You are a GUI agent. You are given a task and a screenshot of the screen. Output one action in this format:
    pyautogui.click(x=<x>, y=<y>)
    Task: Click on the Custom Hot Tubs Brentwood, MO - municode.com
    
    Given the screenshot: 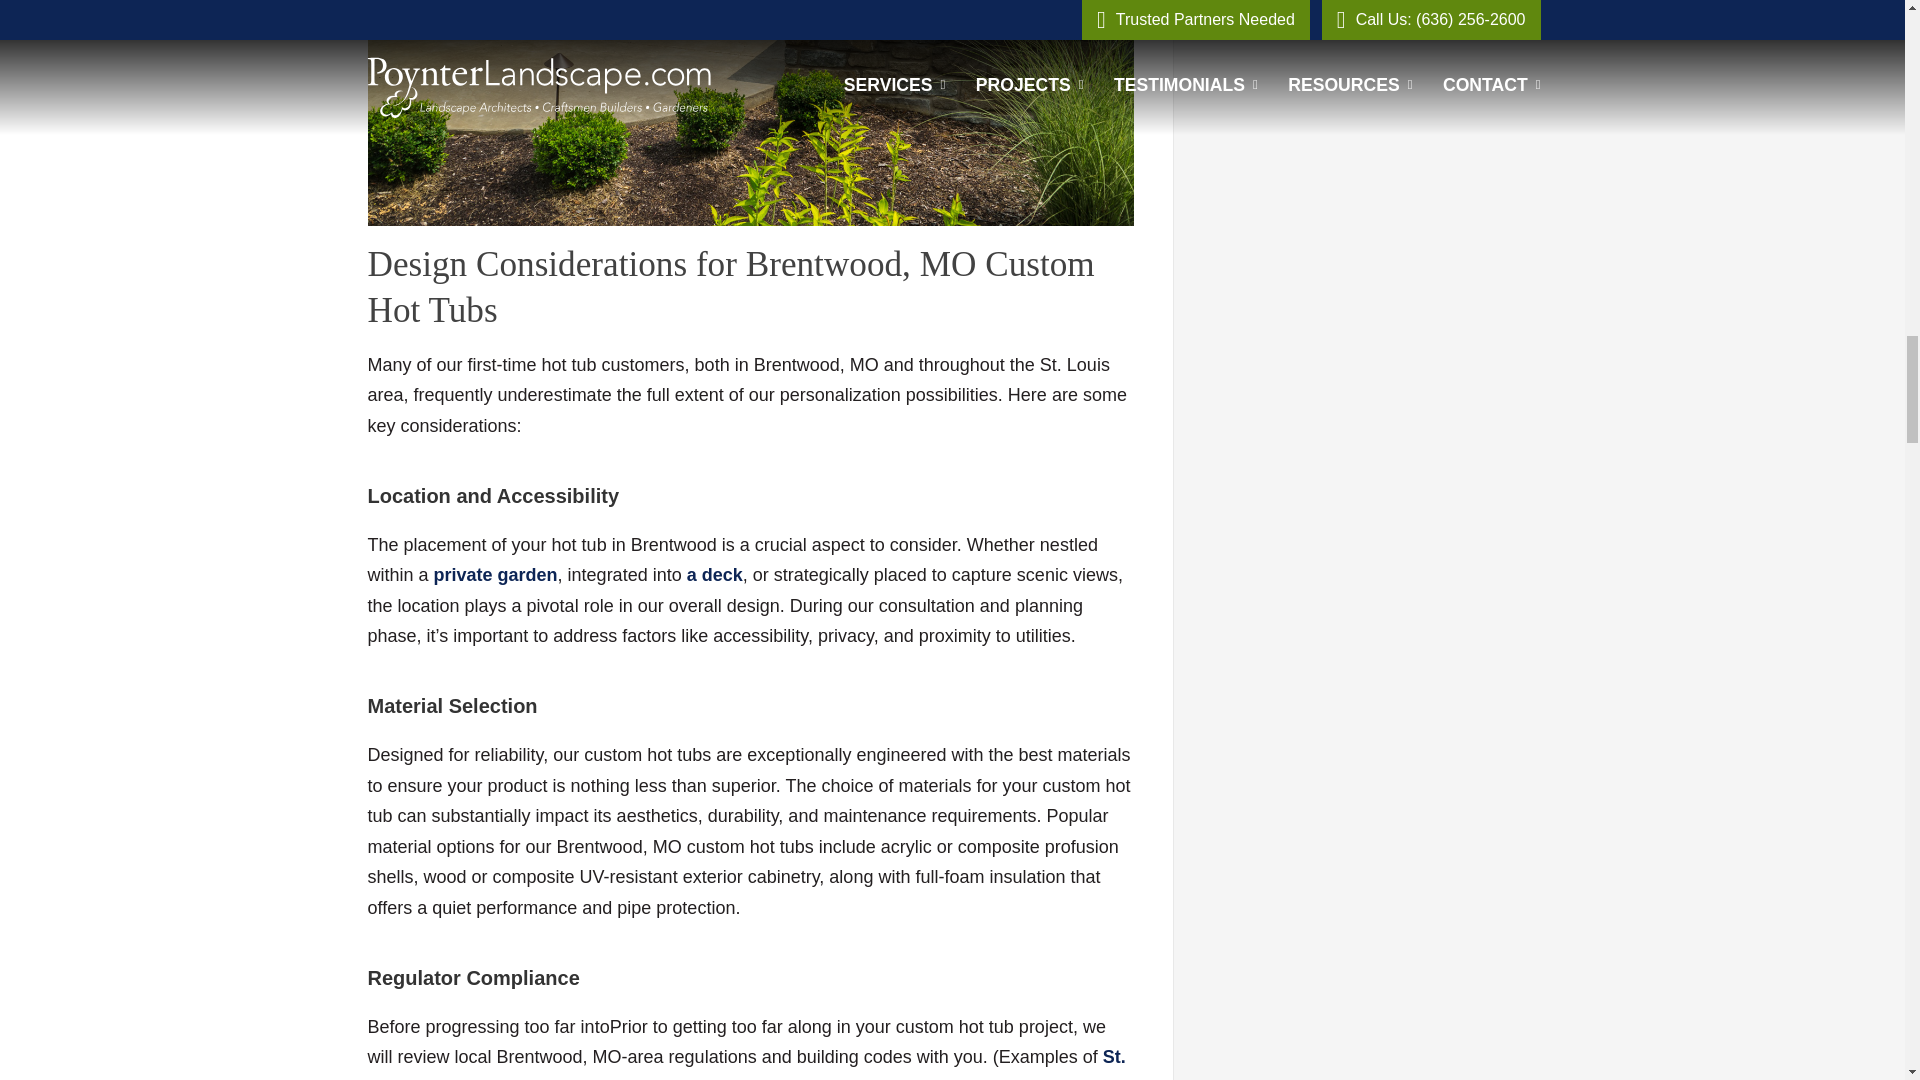 What is the action you would take?
    pyautogui.click(x=746, y=1063)
    